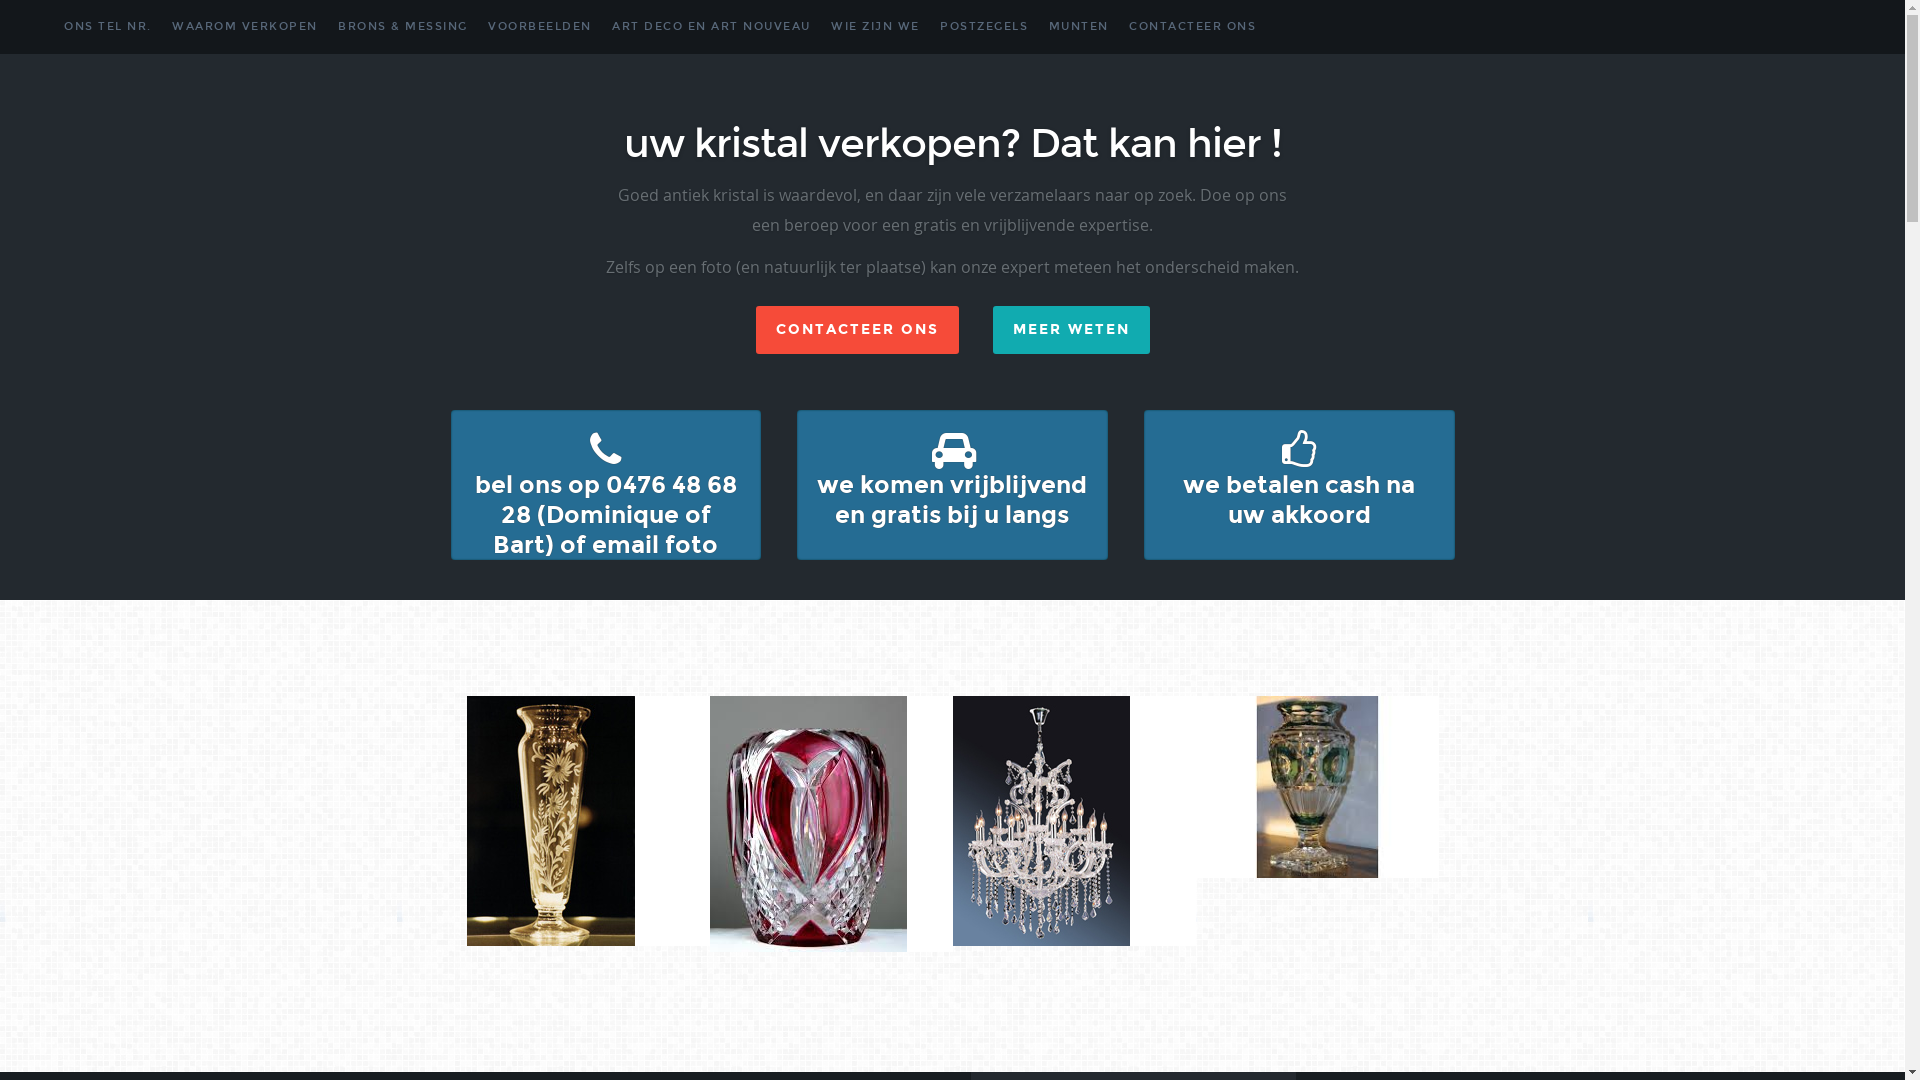 The height and width of the screenshot is (1080, 1920). Describe the element at coordinates (245, 27) in the screenshot. I see `WAAROM VERKOPEN` at that location.